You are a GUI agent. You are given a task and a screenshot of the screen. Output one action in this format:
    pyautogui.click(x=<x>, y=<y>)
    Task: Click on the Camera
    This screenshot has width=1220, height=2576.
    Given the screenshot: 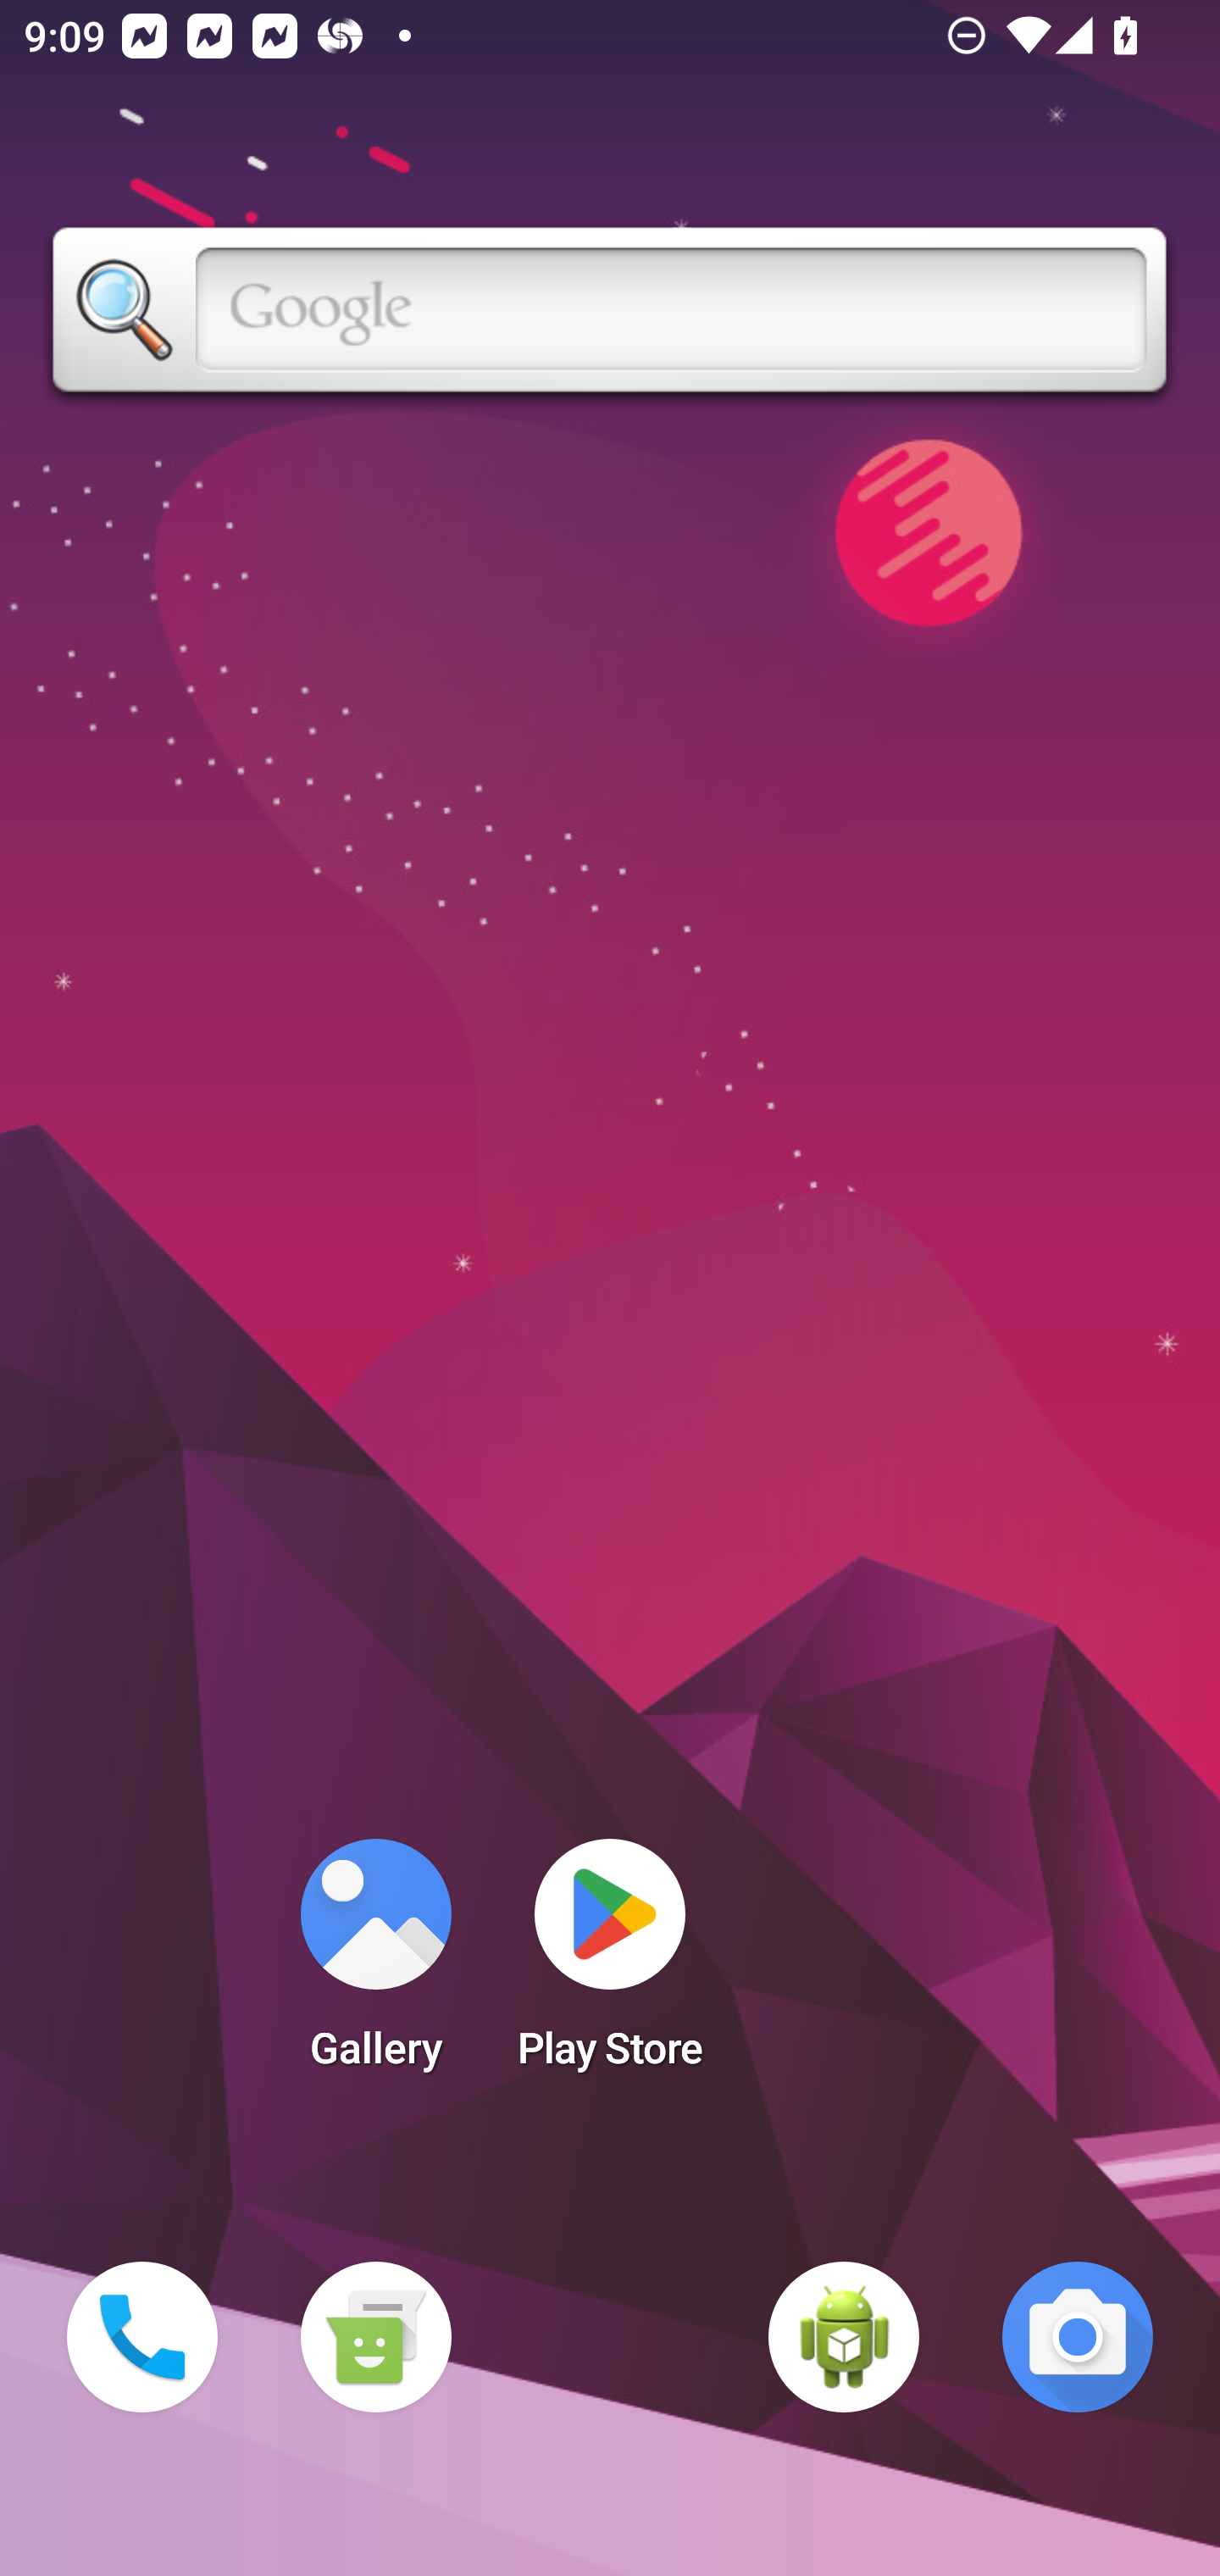 What is the action you would take?
    pyautogui.click(x=1078, y=2337)
    